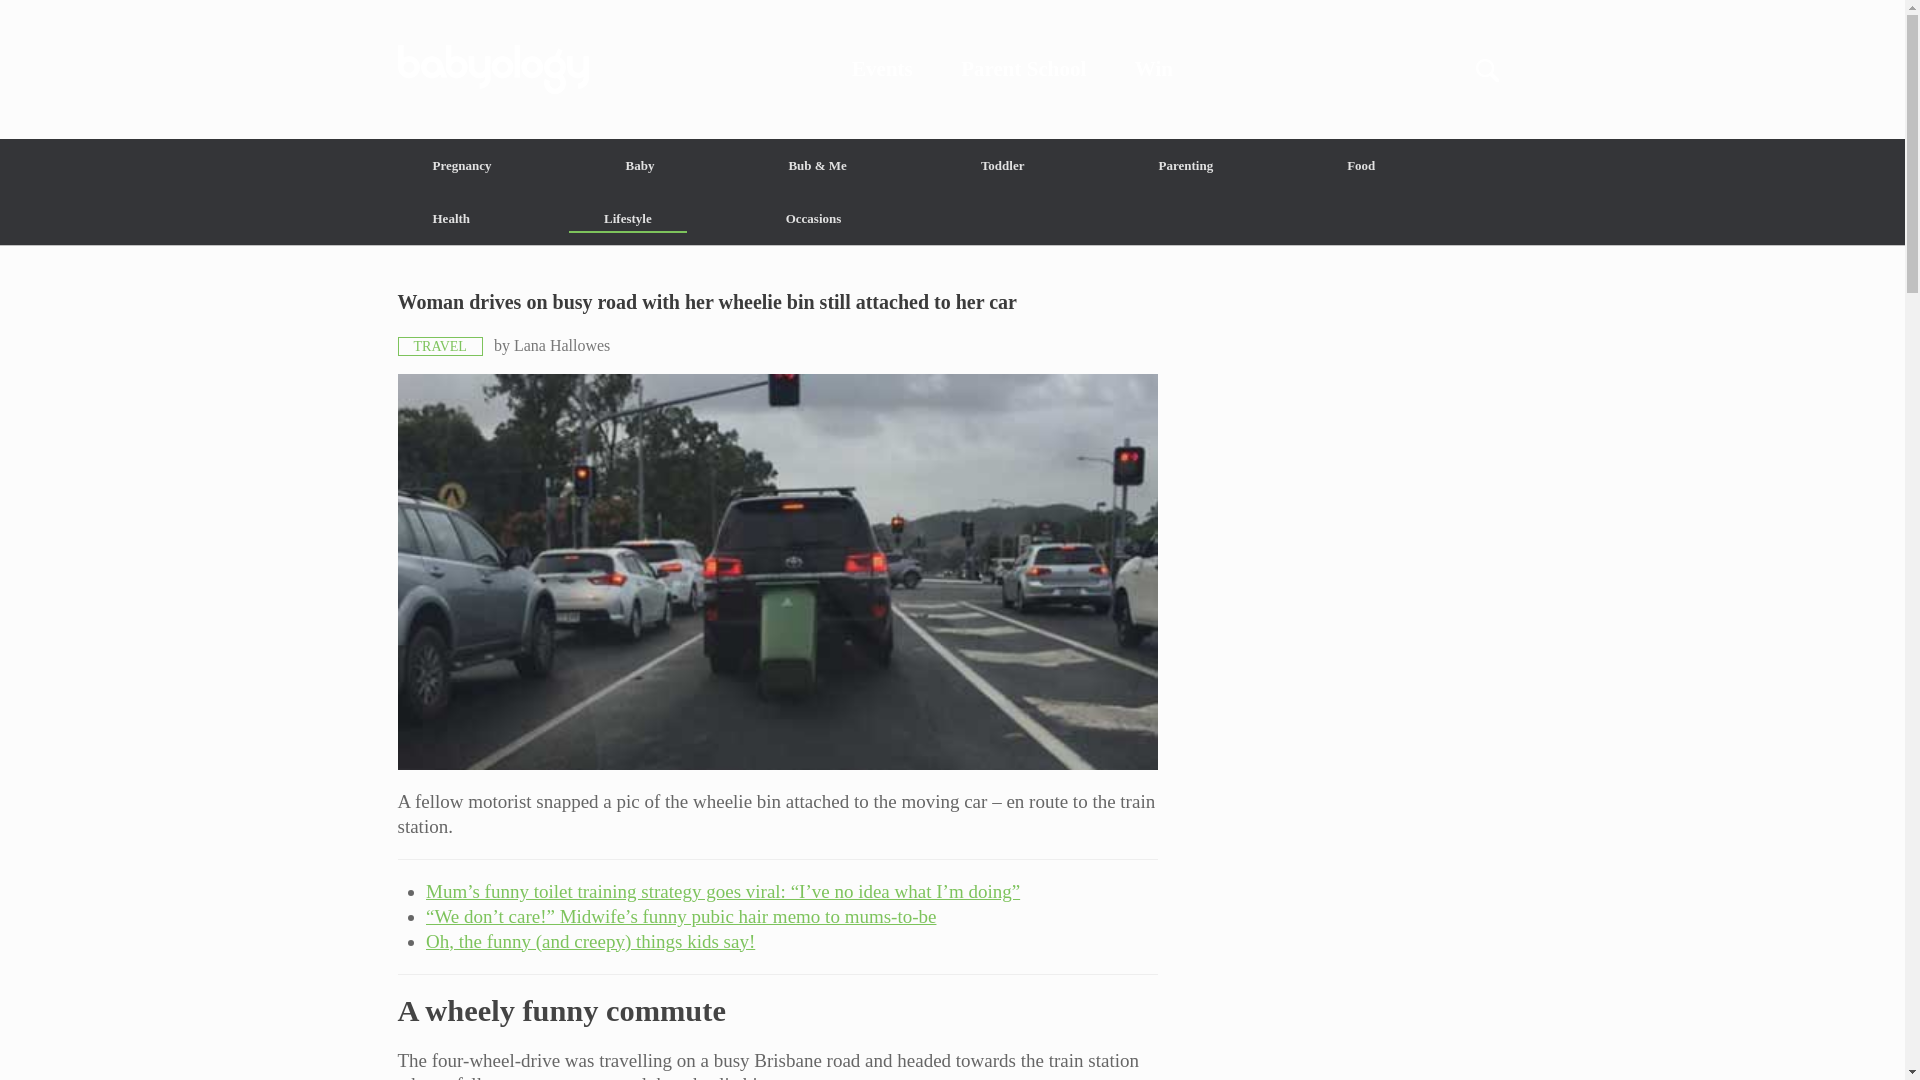 The height and width of the screenshot is (1080, 1920). What do you see at coordinates (952, 69) in the screenshot?
I see `Babyology` at bounding box center [952, 69].